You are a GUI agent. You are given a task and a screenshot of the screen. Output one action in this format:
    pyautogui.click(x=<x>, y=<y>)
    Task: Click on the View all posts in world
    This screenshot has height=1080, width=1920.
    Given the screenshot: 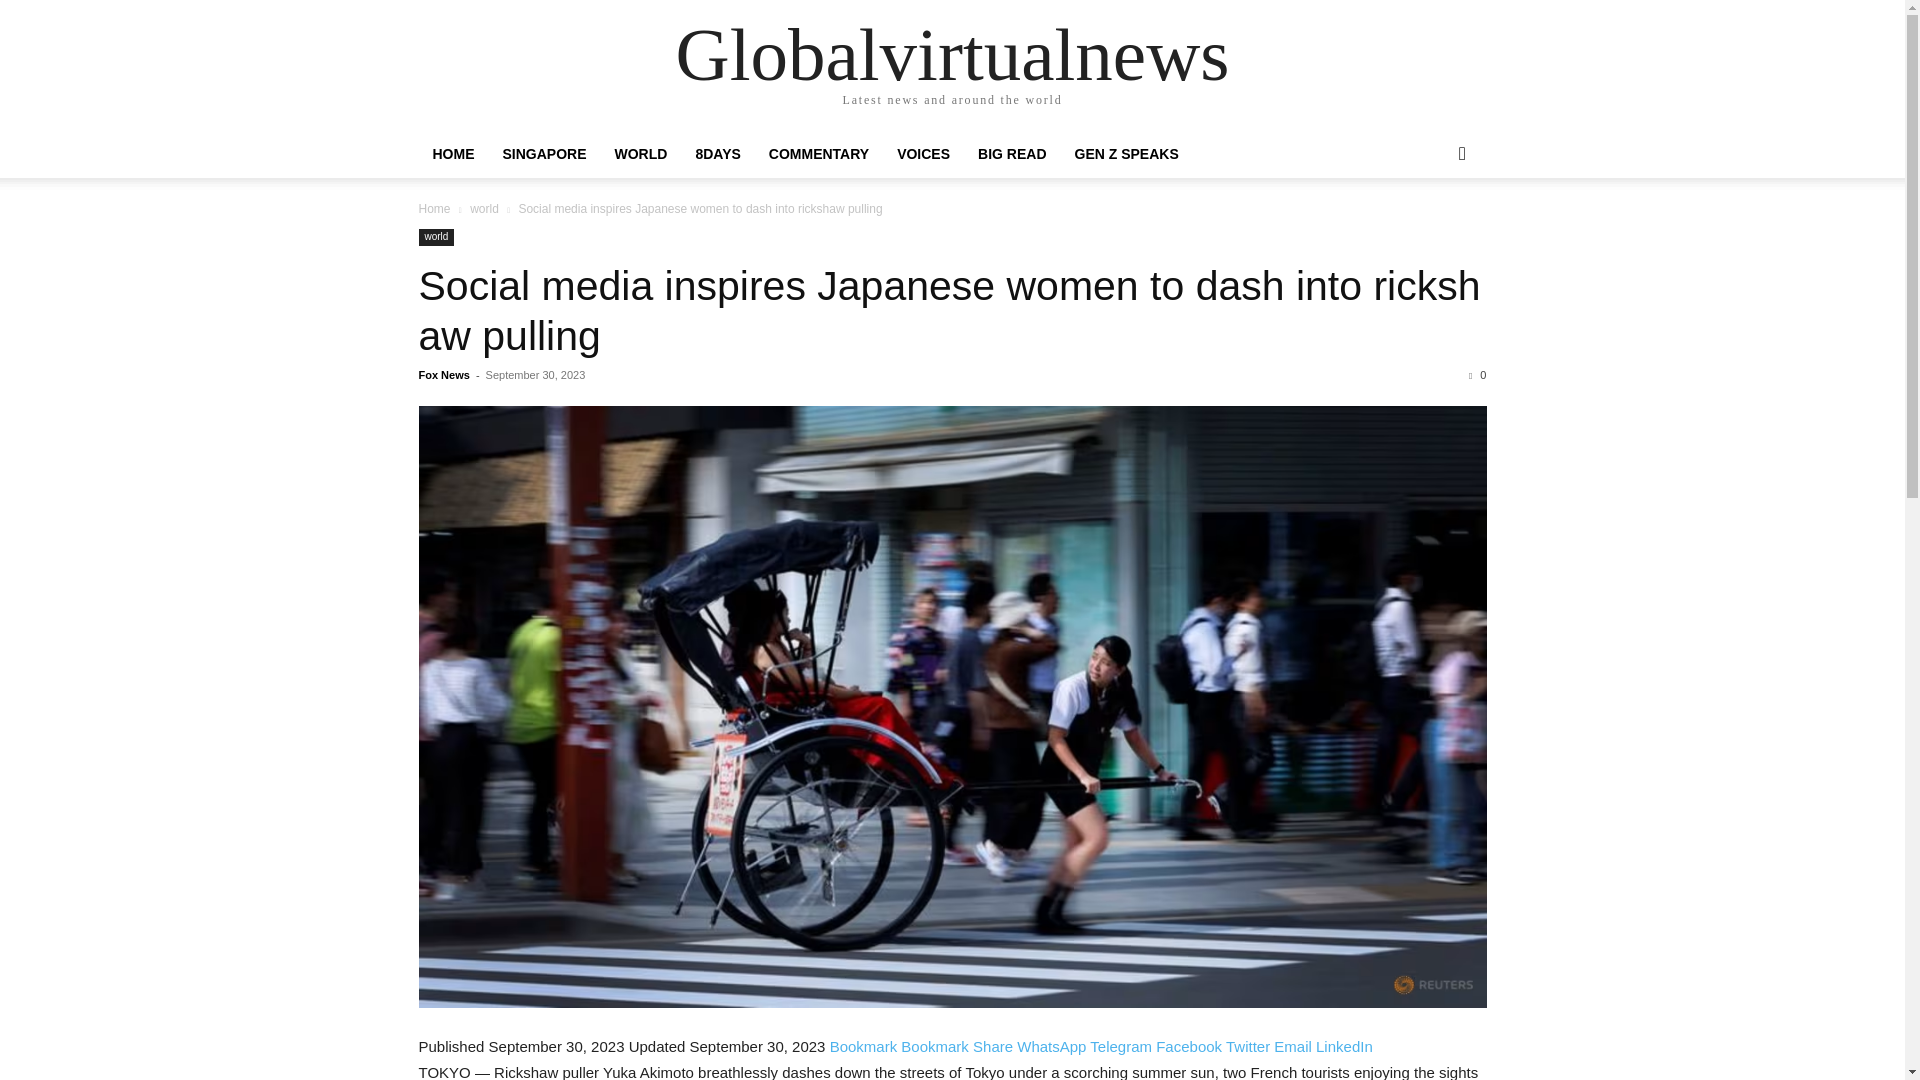 What is the action you would take?
    pyautogui.click(x=484, y=208)
    